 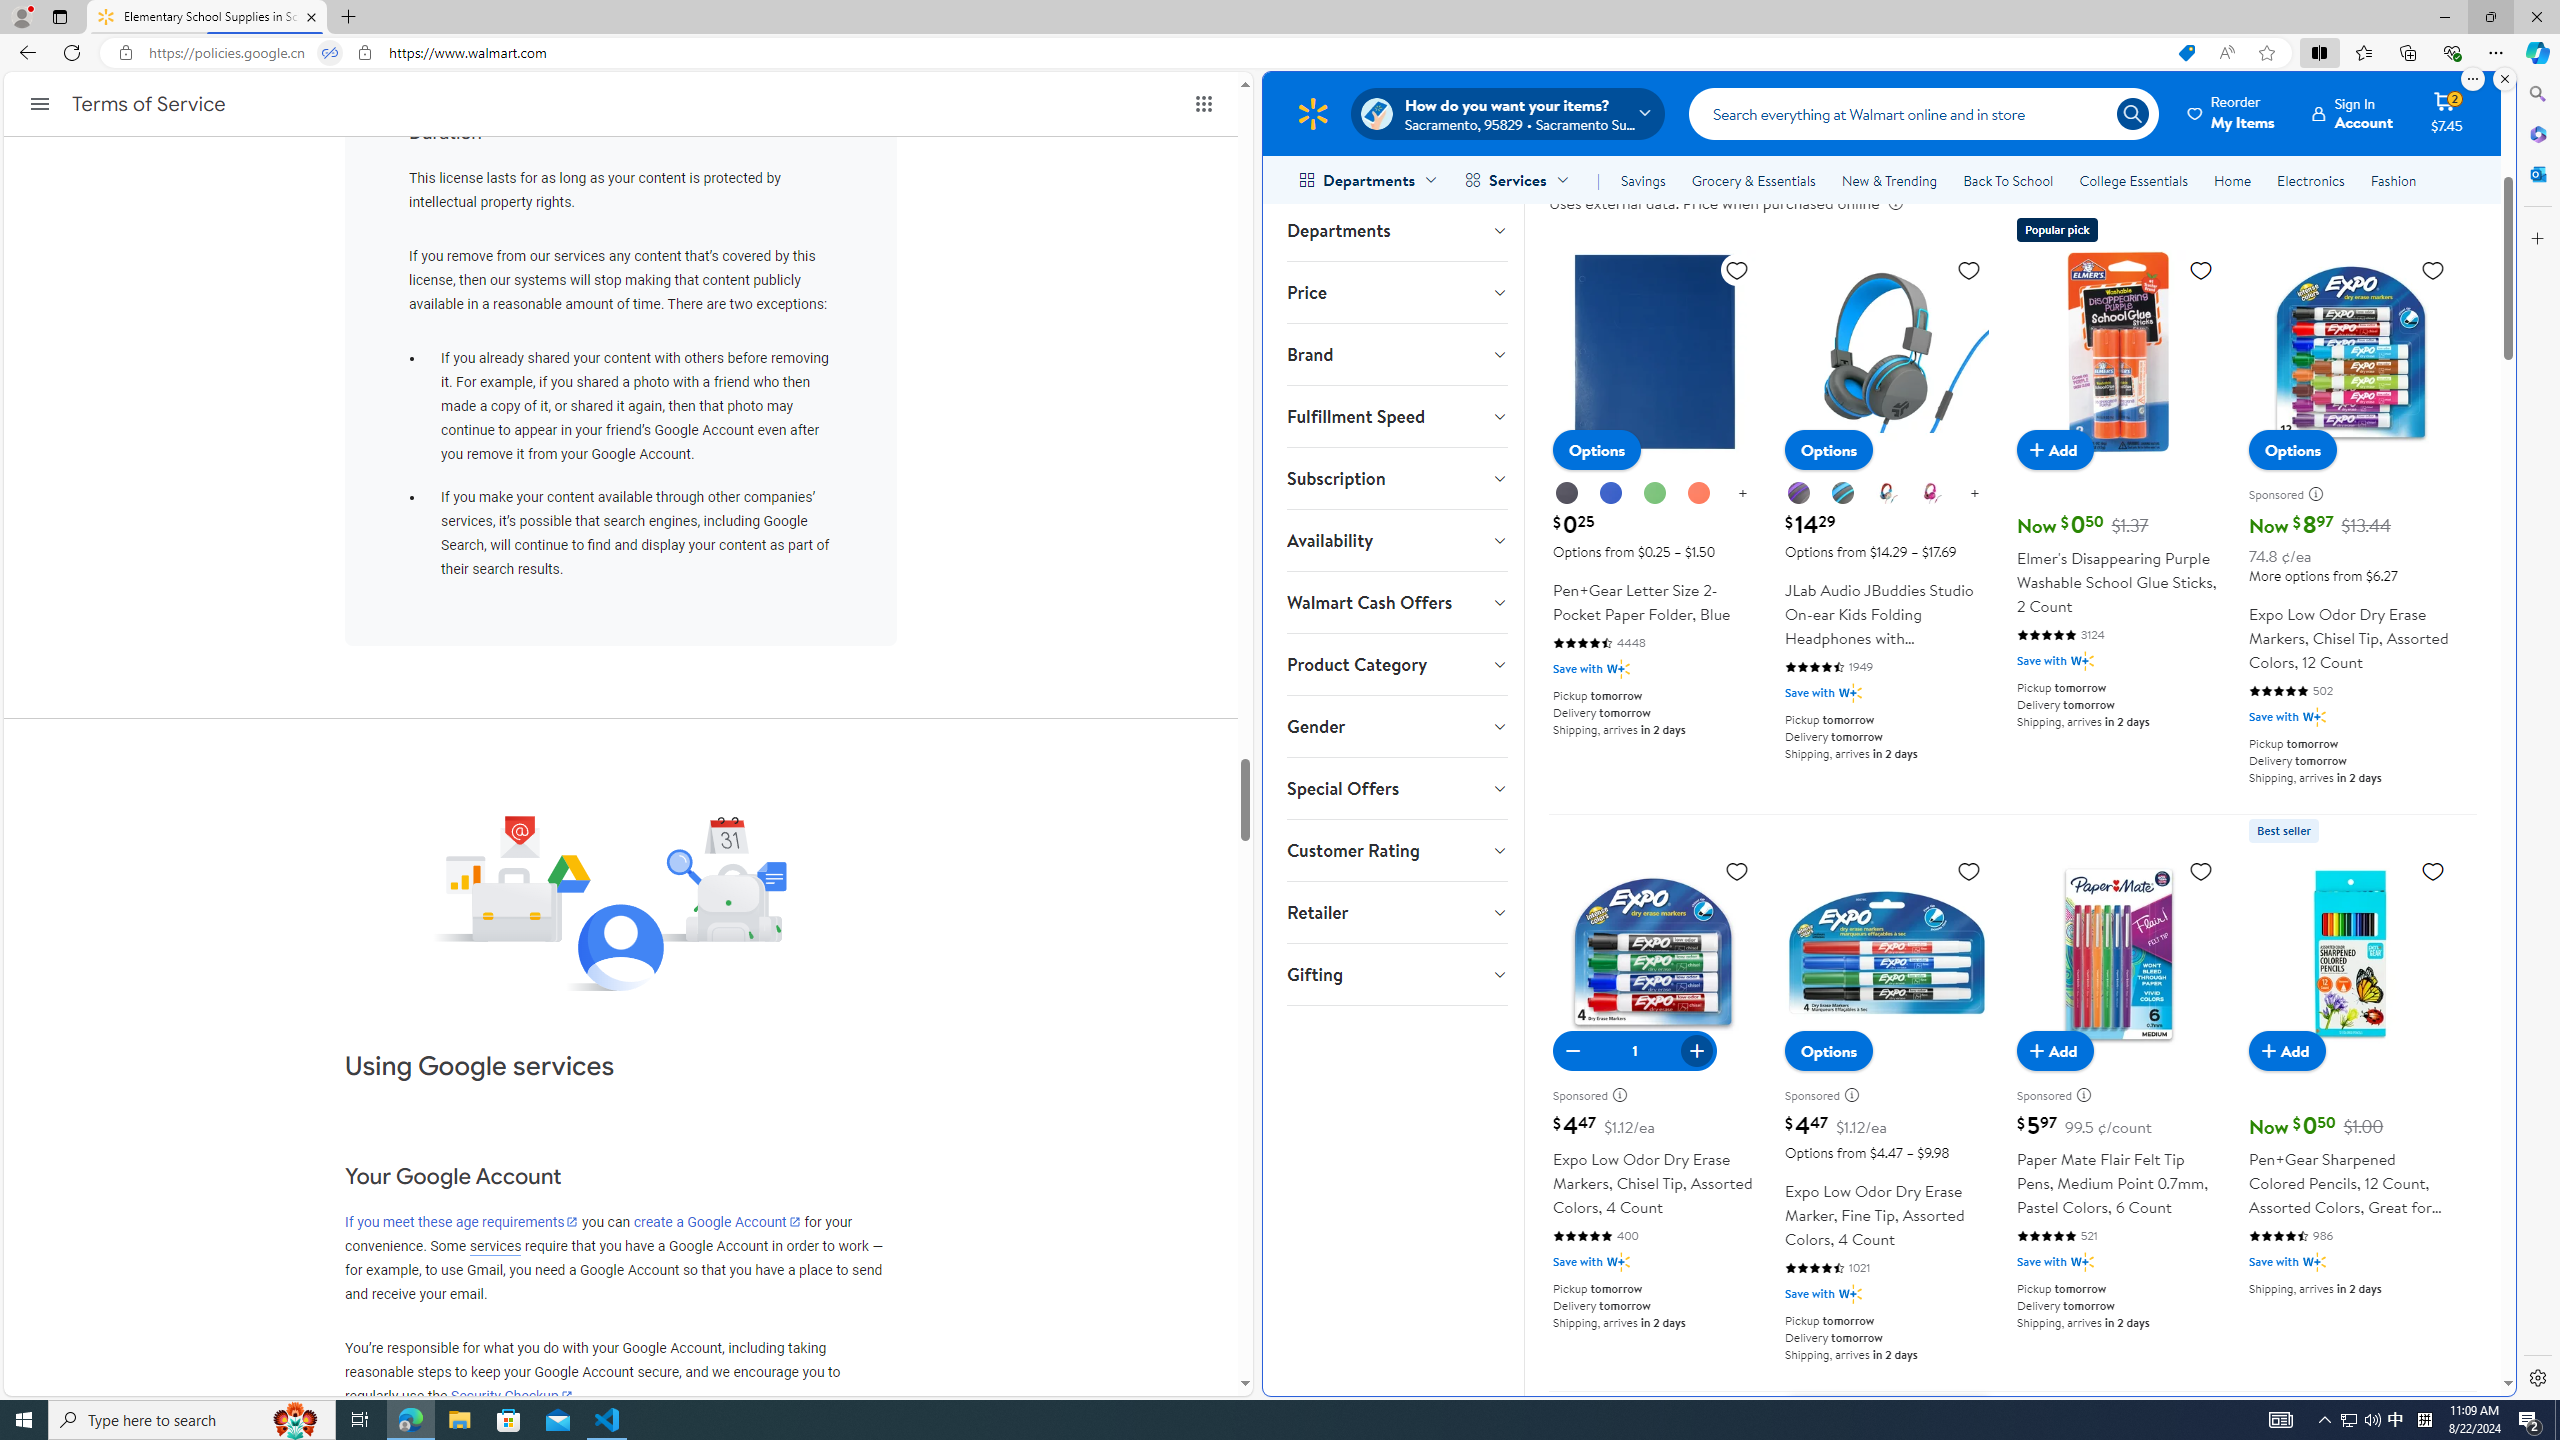 What do you see at coordinates (24, 52) in the screenshot?
I see `Back` at bounding box center [24, 52].